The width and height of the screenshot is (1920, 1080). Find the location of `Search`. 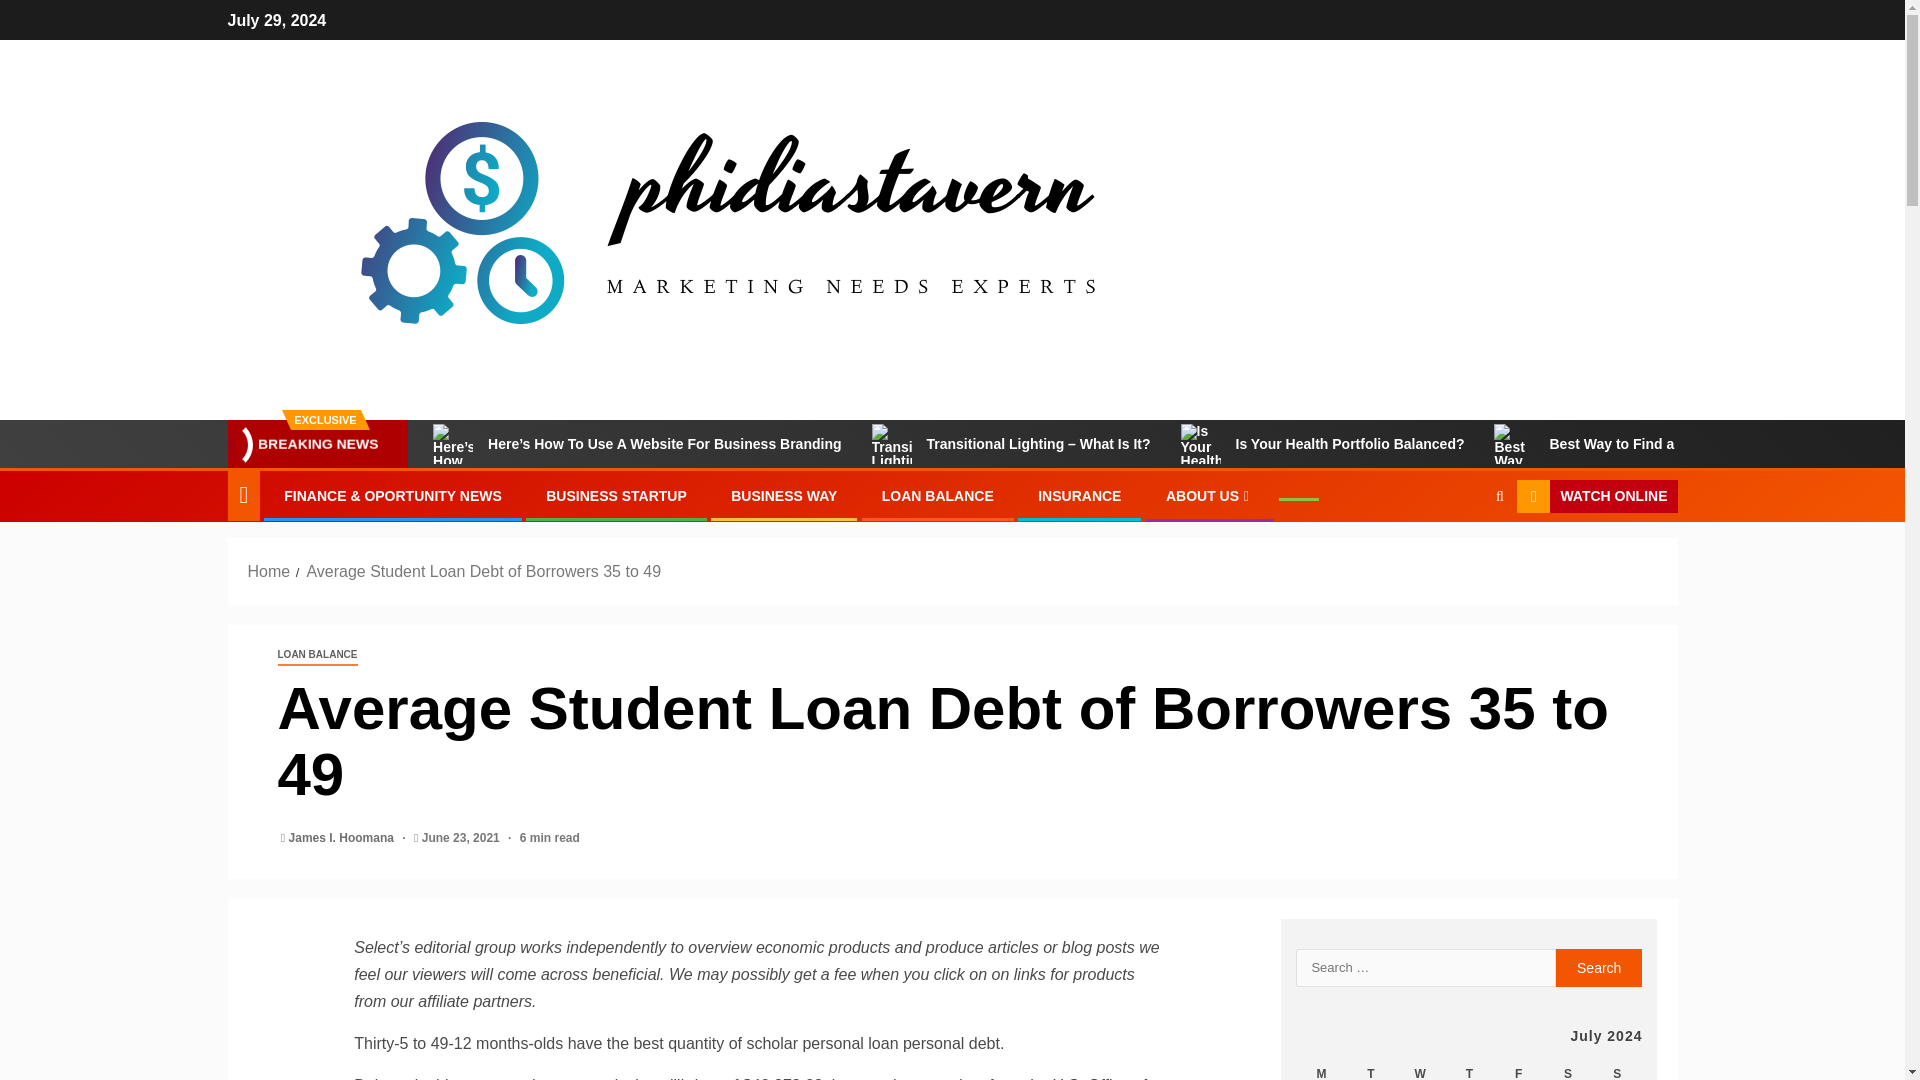

Search is located at coordinates (1599, 968).